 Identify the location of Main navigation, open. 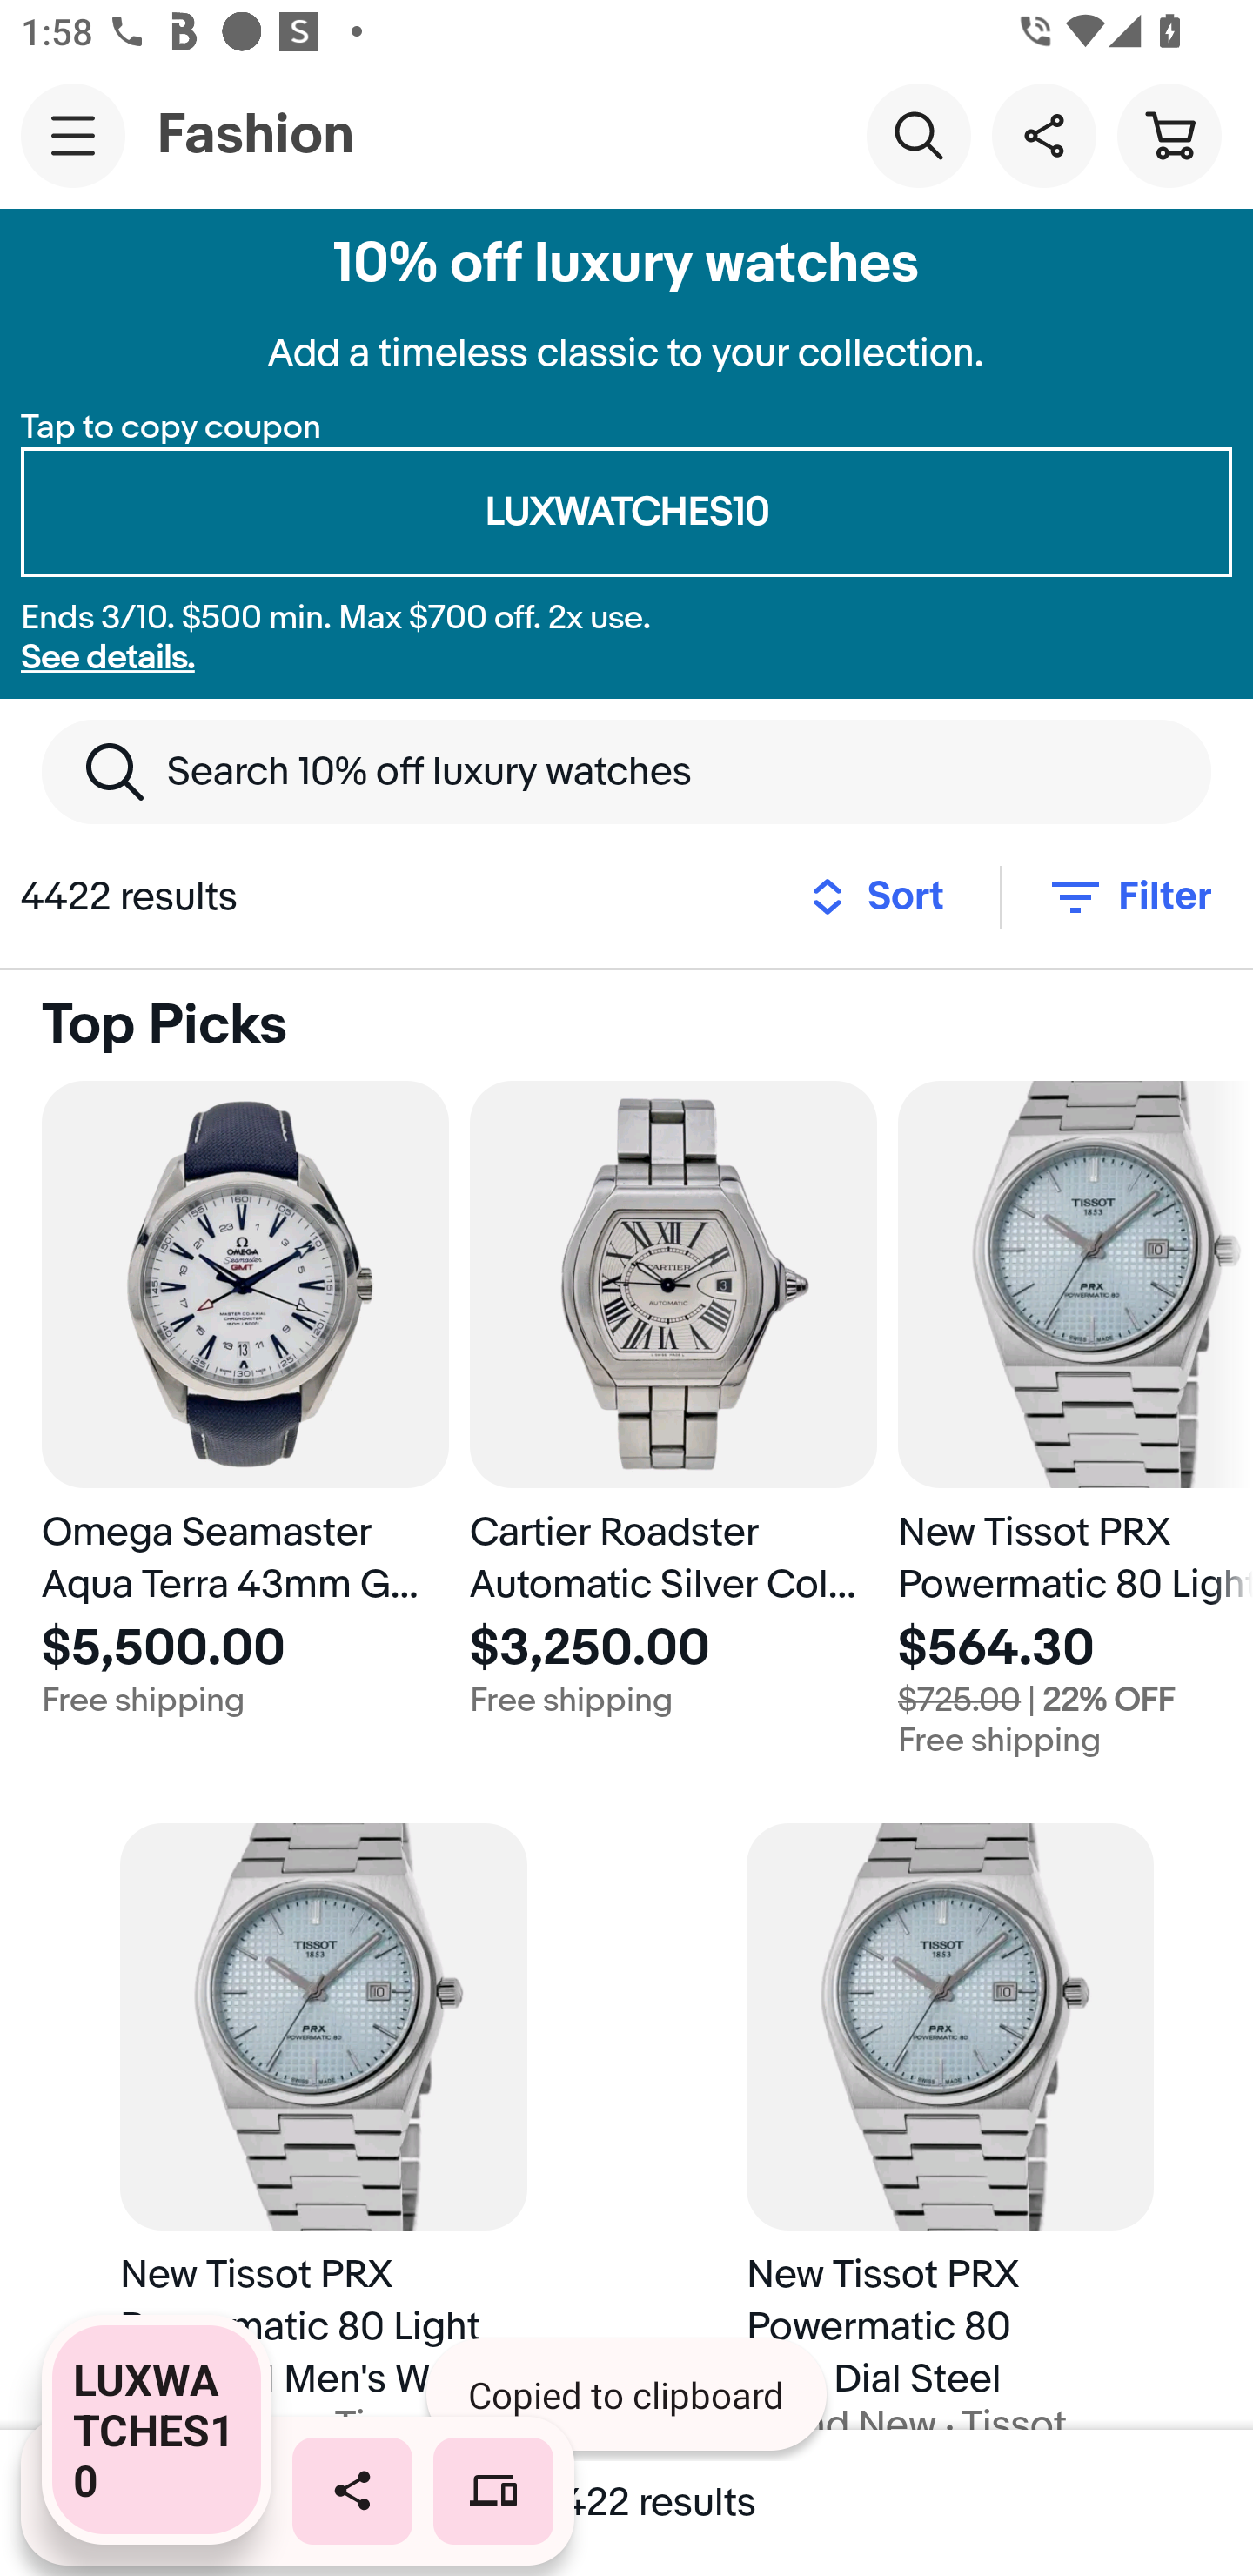
(73, 135).